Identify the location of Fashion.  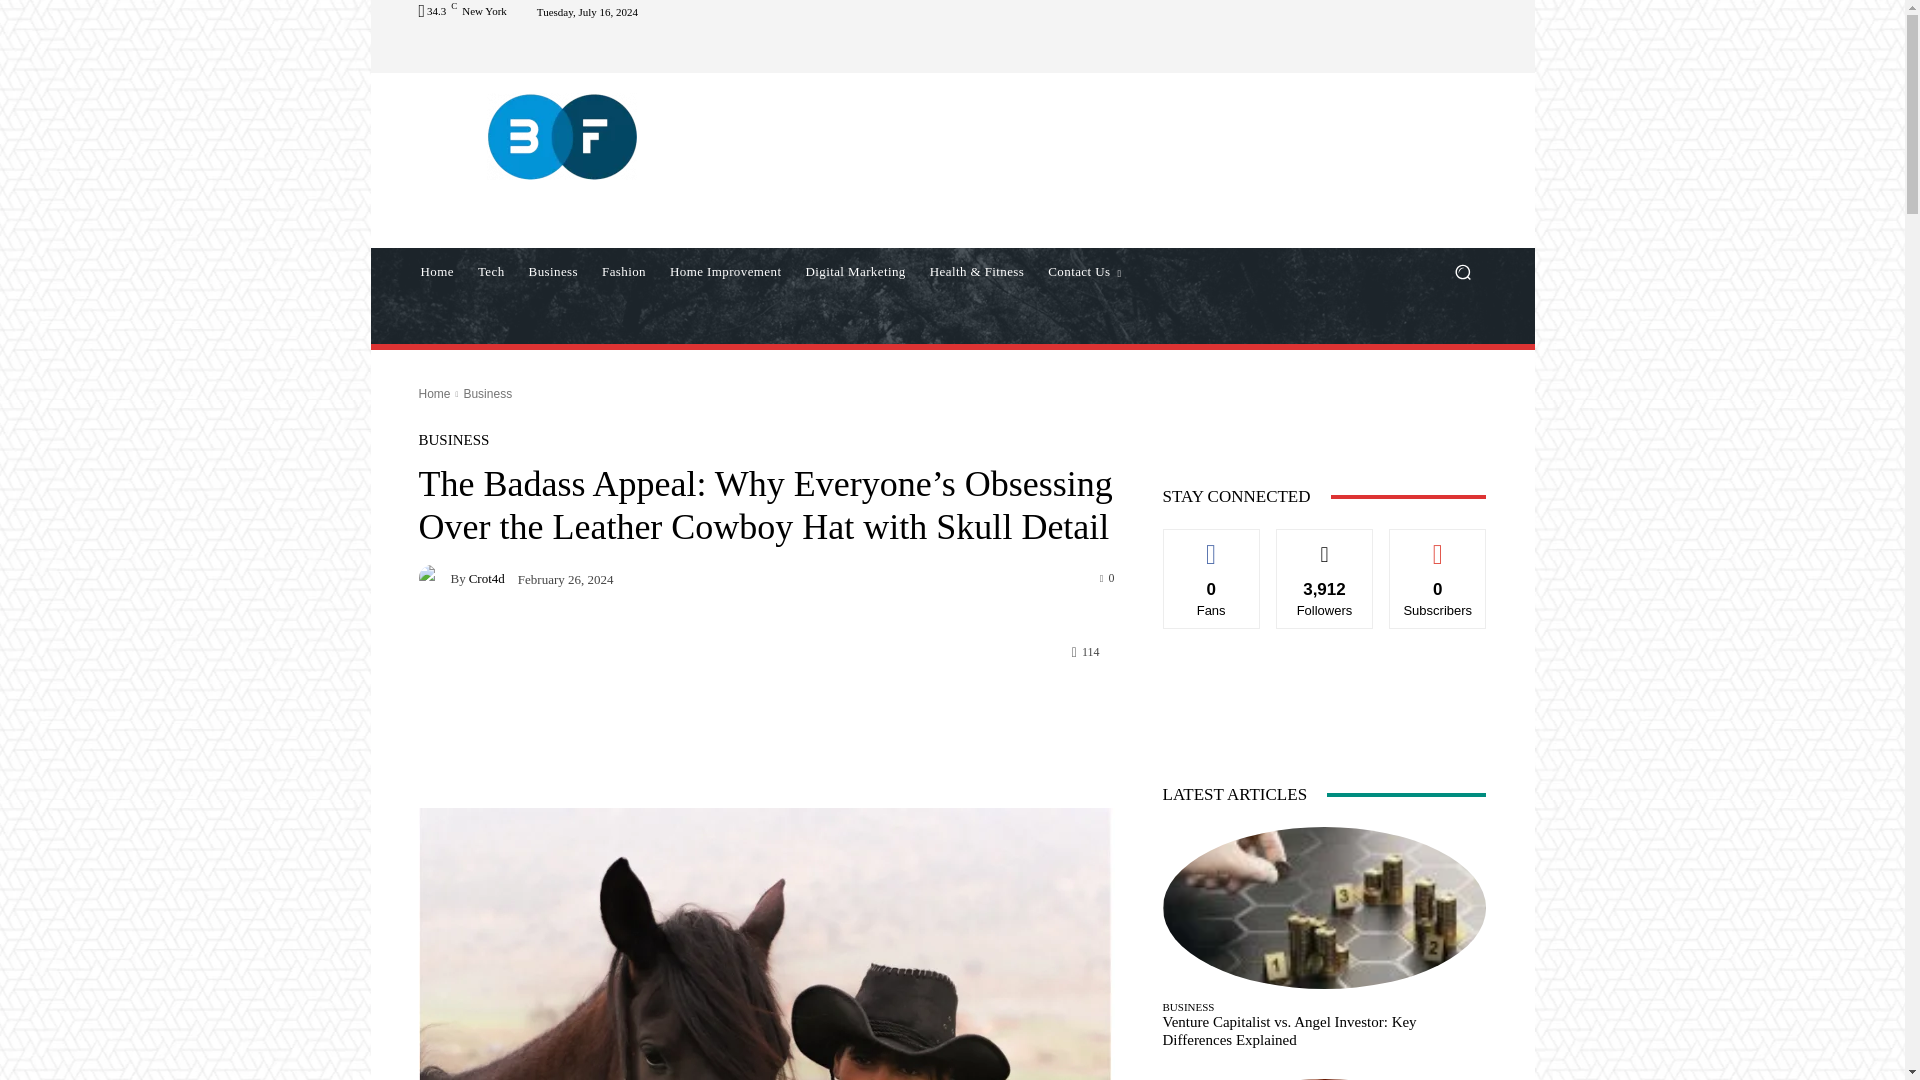
(624, 272).